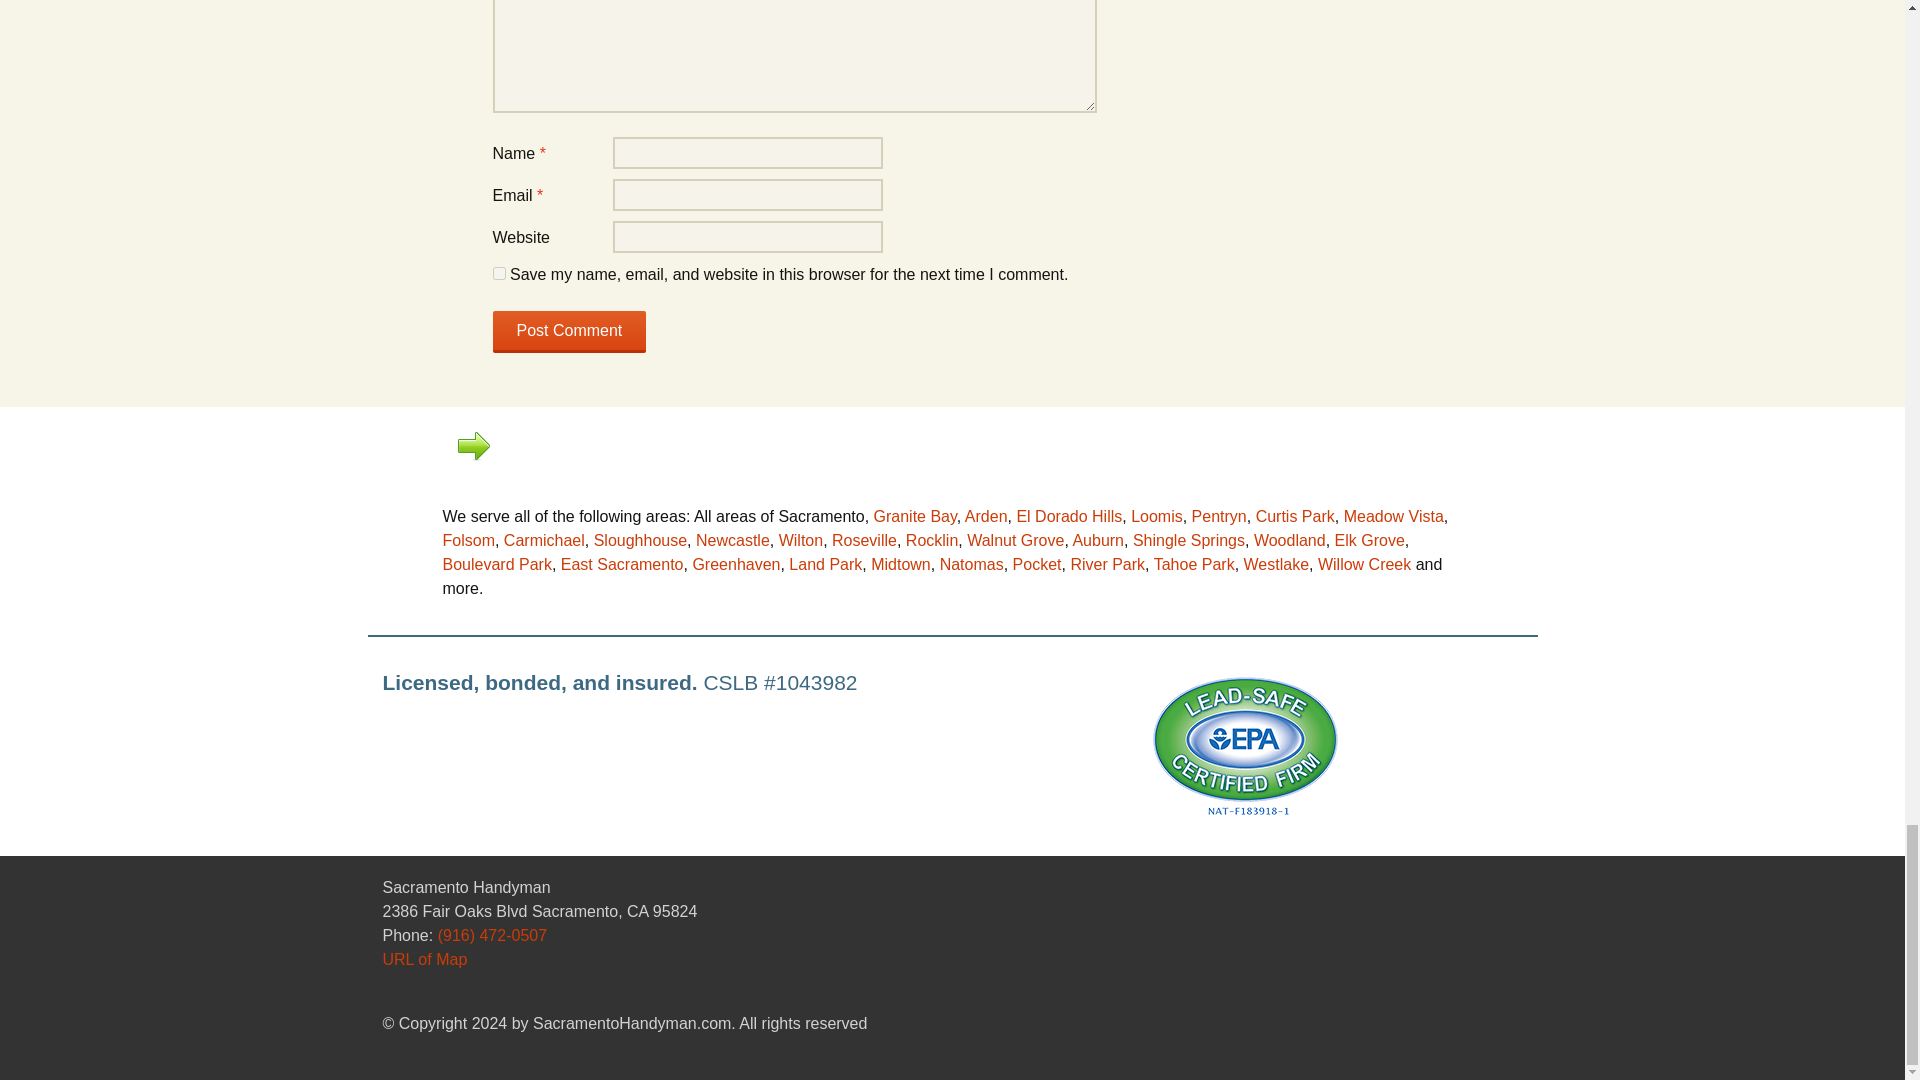 The width and height of the screenshot is (1920, 1080). I want to click on Facebook, so click(1476, 938).